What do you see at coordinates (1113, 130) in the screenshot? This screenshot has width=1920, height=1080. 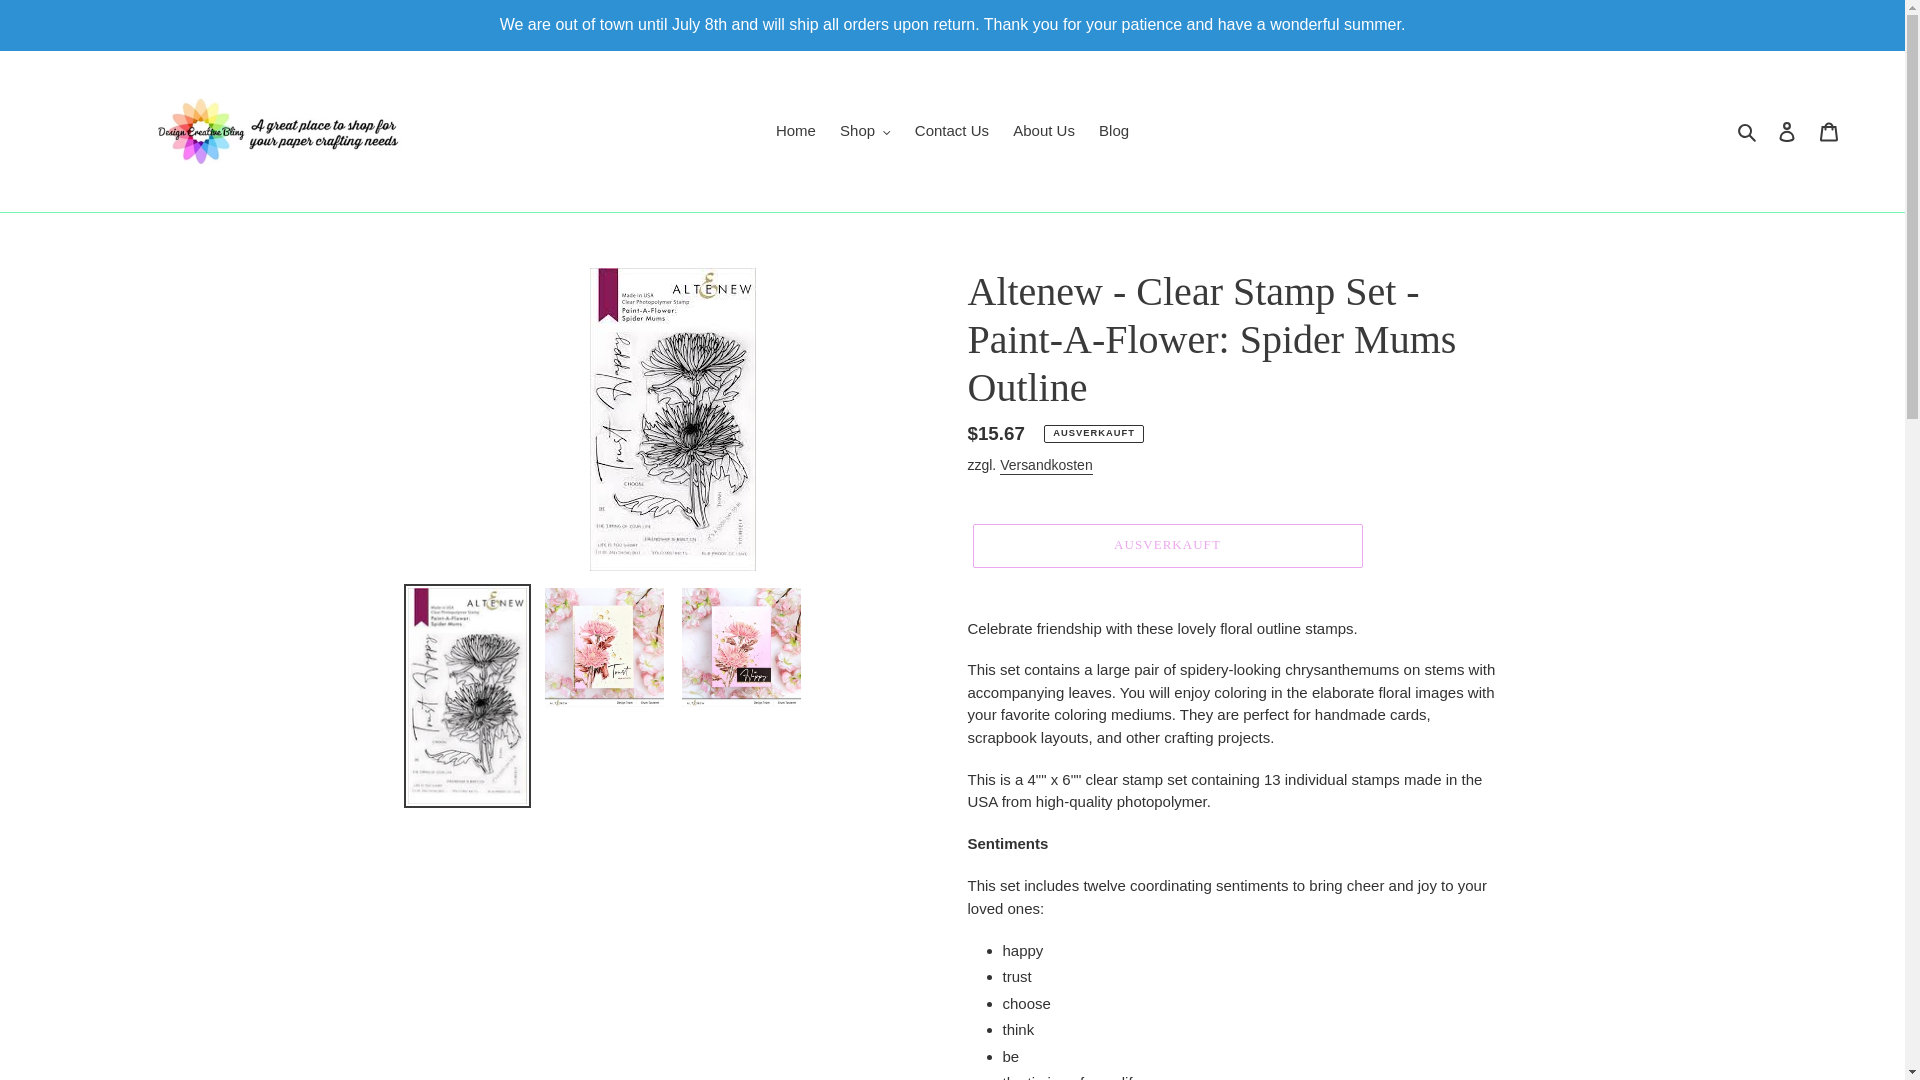 I see `Blog` at bounding box center [1113, 130].